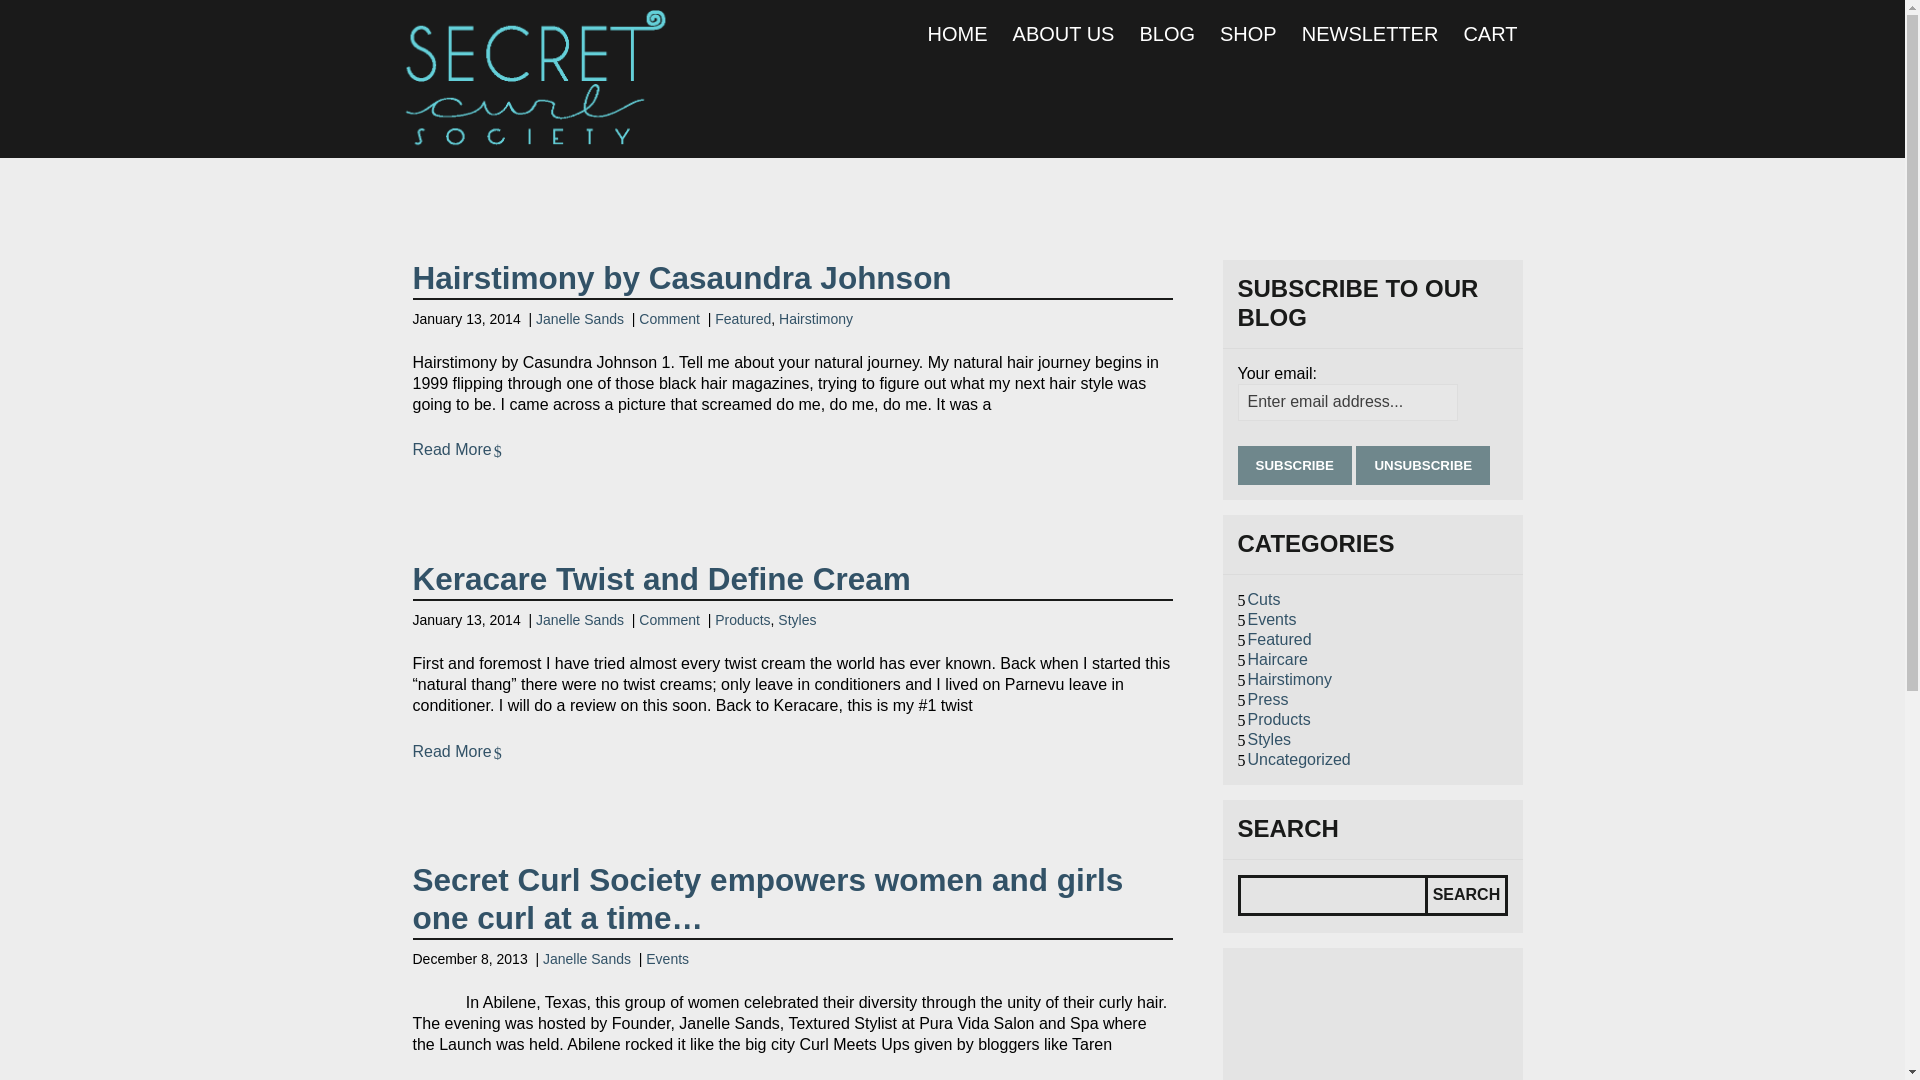  I want to click on Janelle Sands, so click(580, 620).